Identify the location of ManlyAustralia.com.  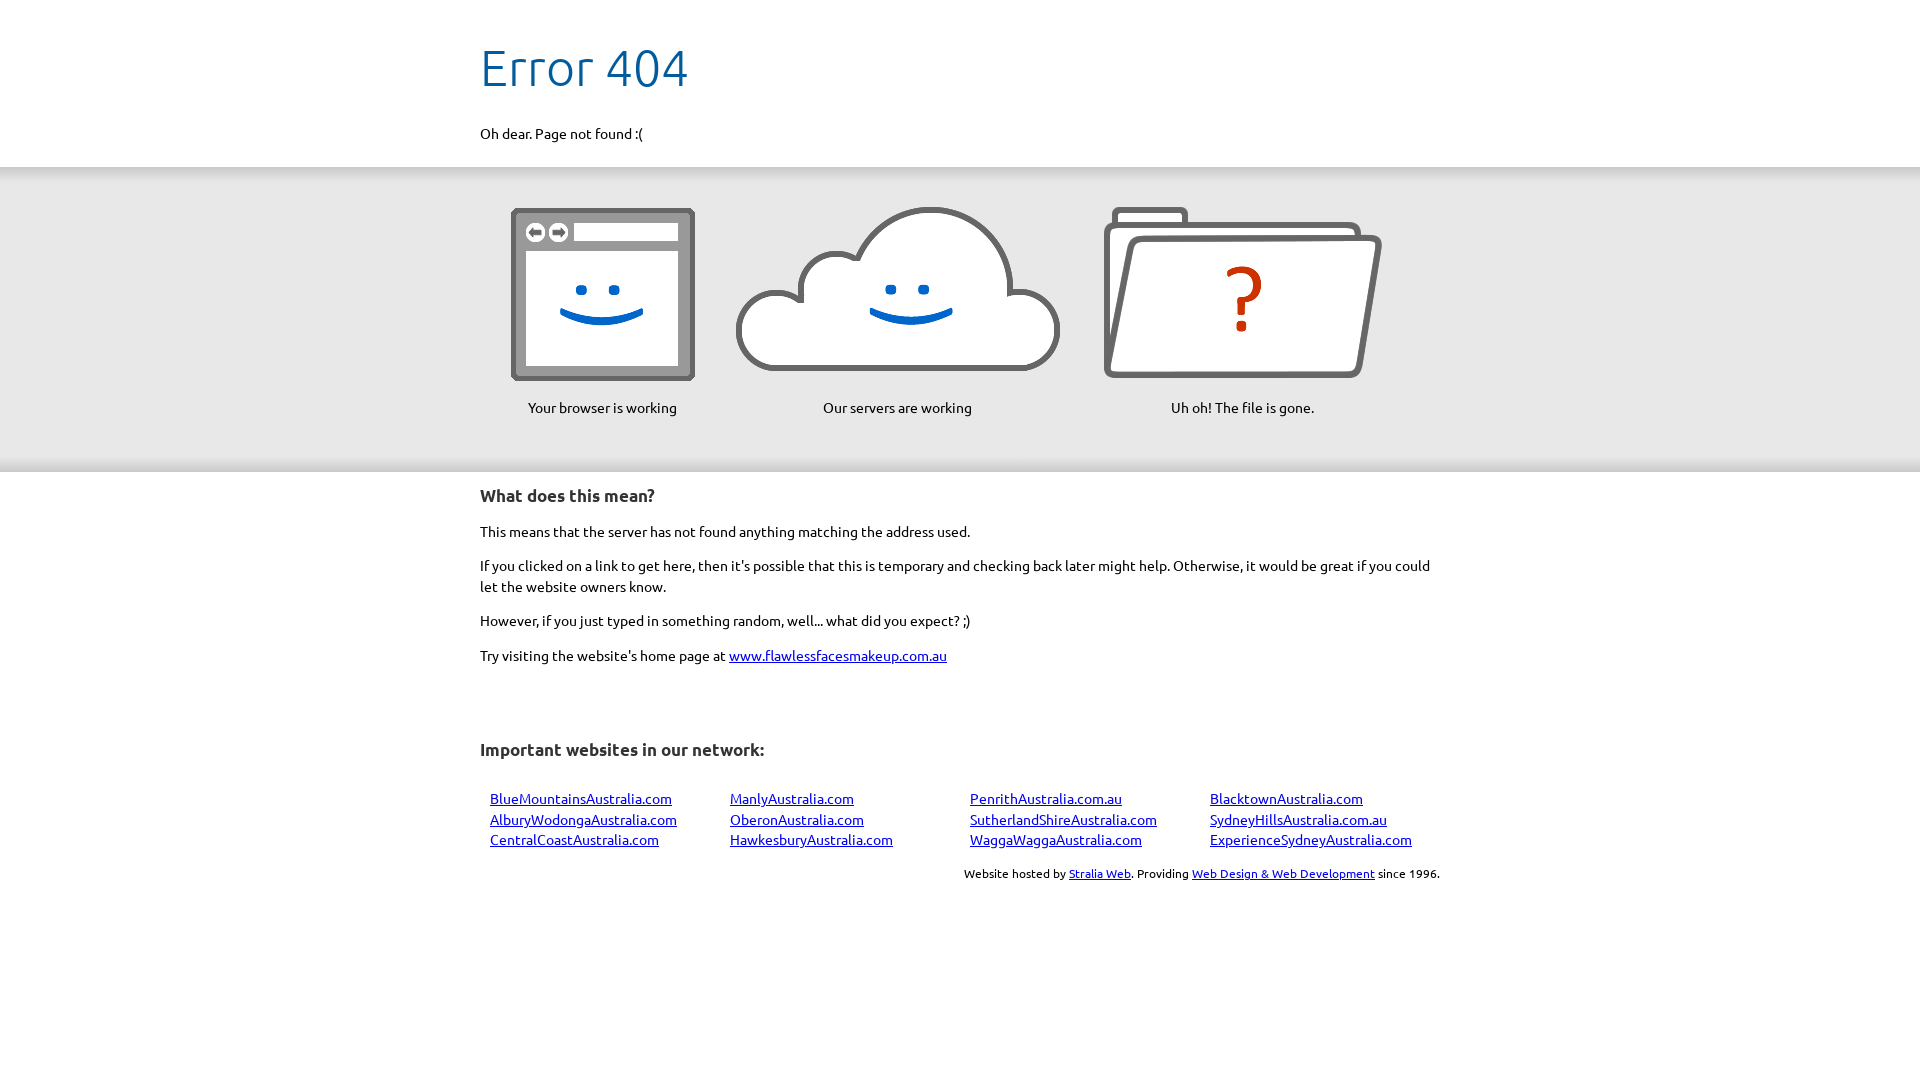
(792, 798).